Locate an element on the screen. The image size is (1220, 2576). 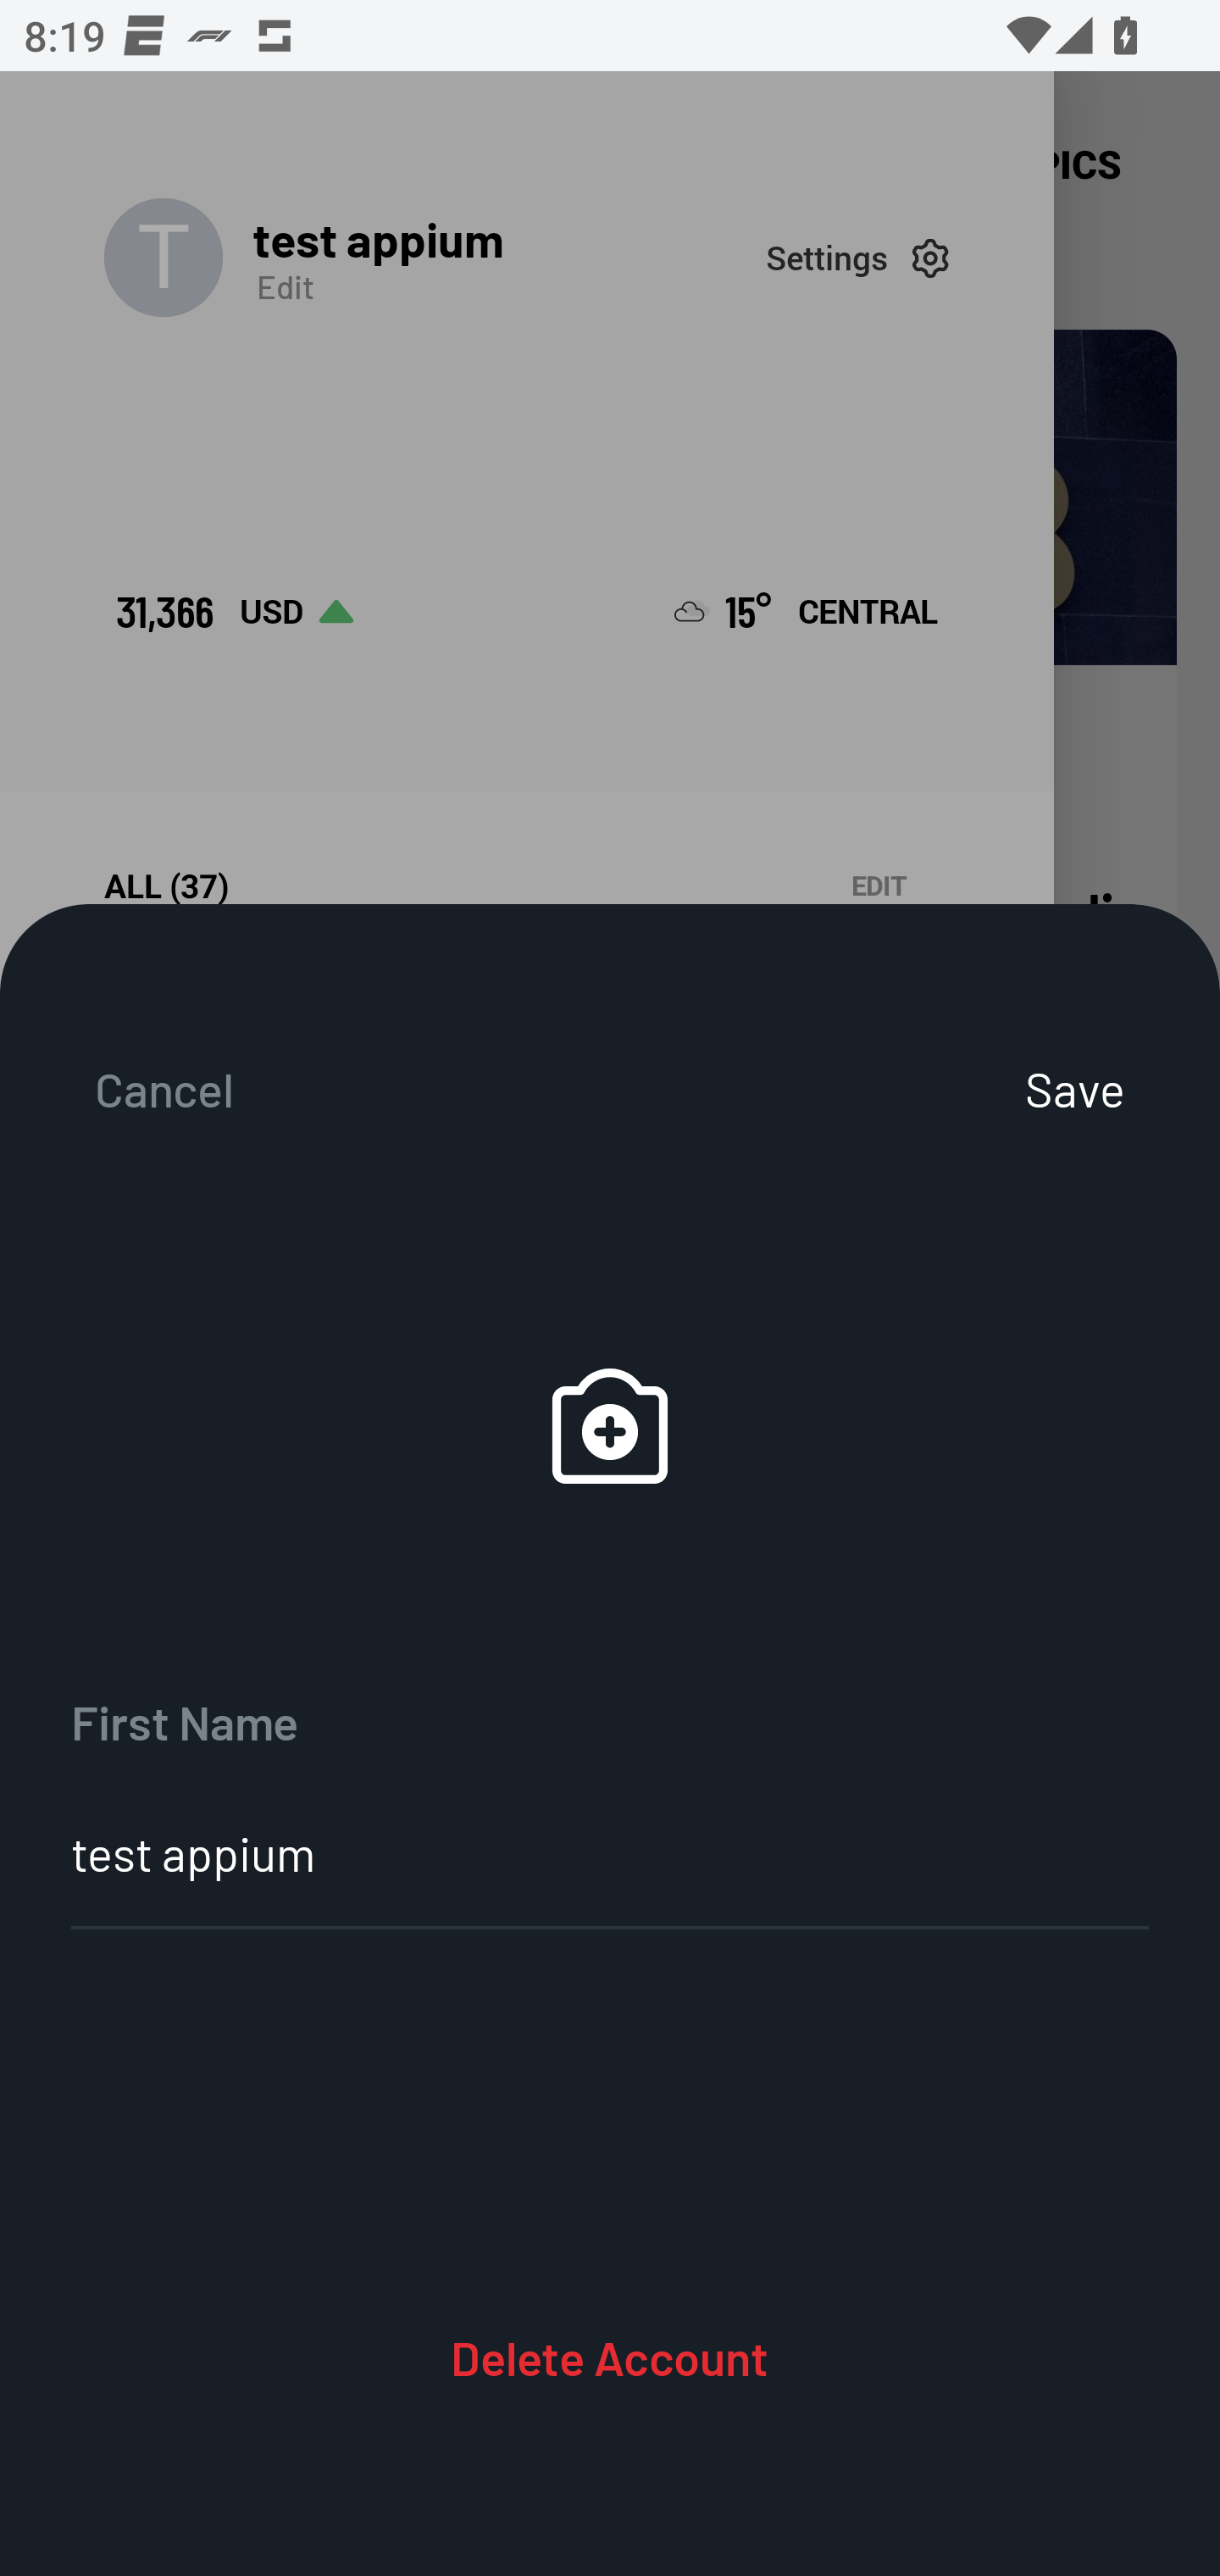
Cancel is located at coordinates (129, 1088).